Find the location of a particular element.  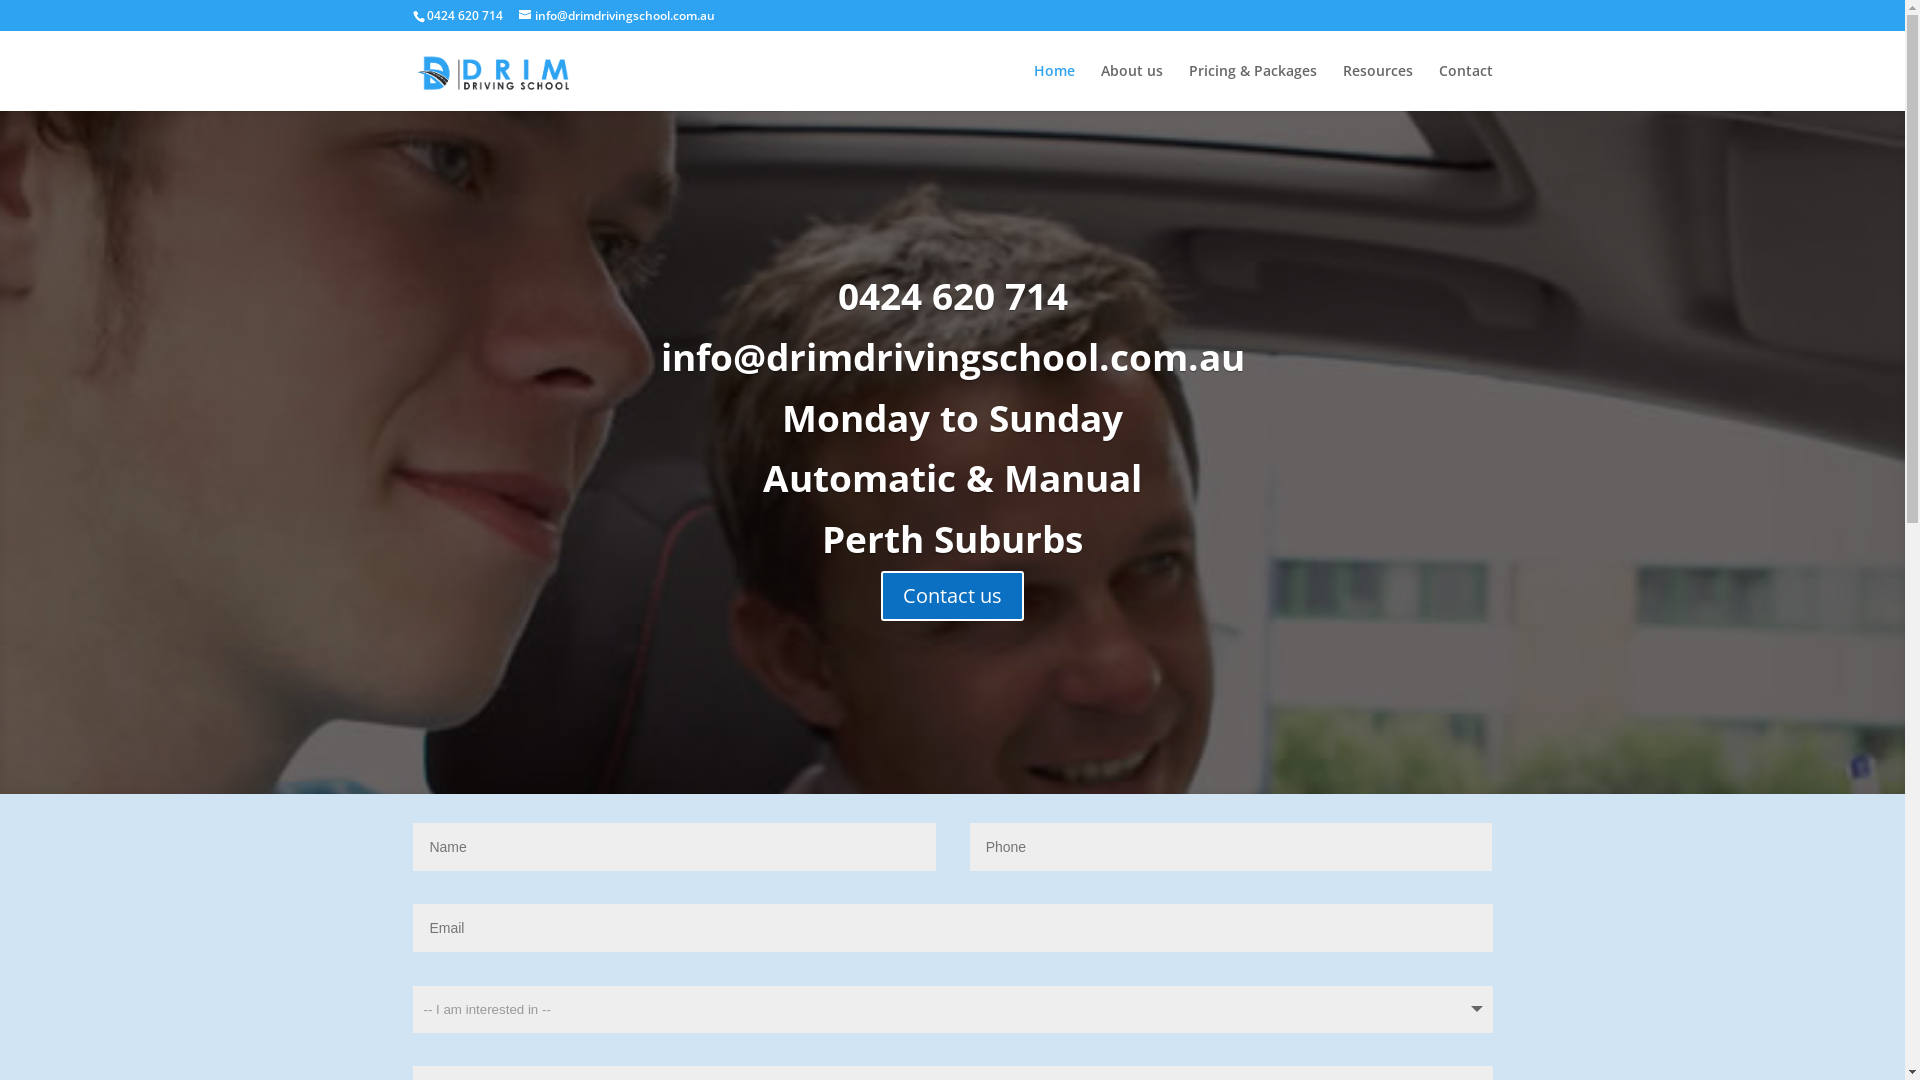

Resources is located at coordinates (1377, 88).